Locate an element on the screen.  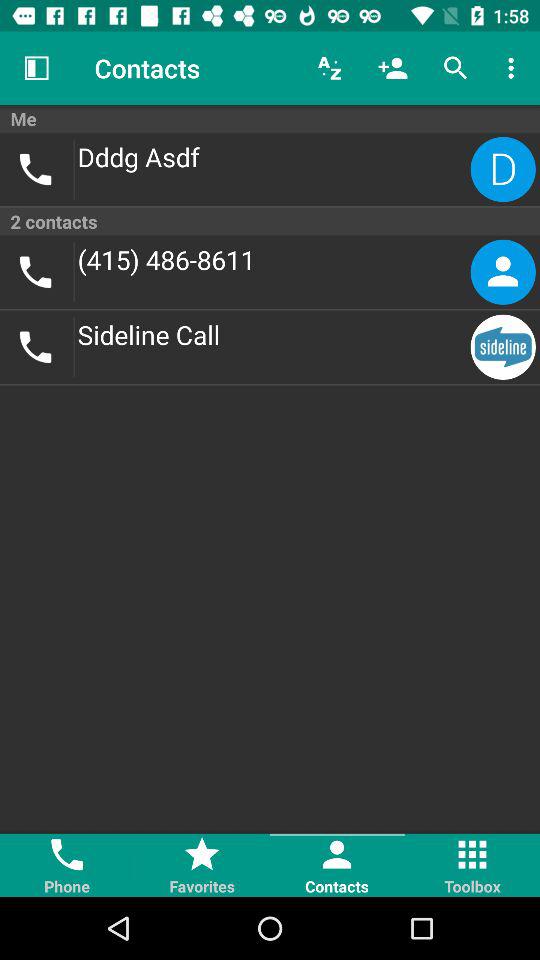
launch item to the right of contacts item is located at coordinates (330, 68).